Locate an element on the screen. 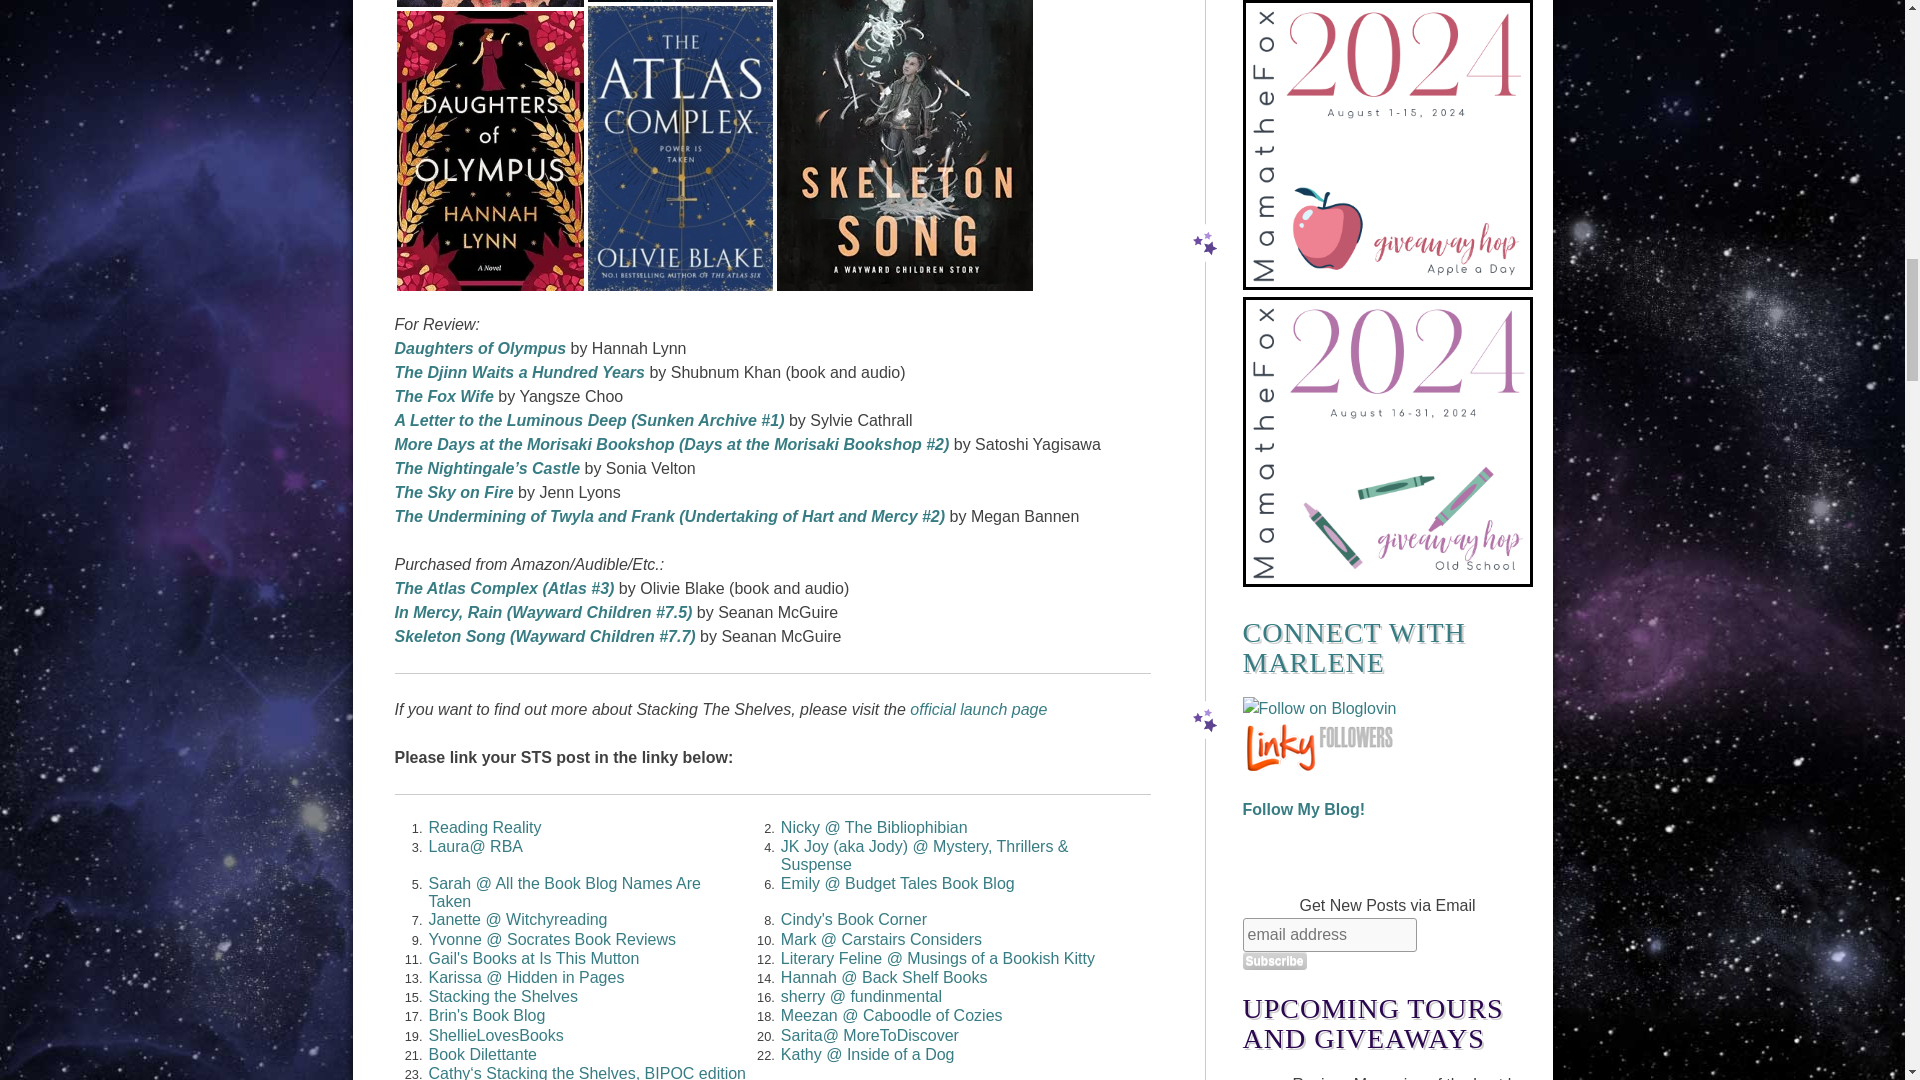 Image resolution: width=1920 pixels, height=1080 pixels. official launch page is located at coordinates (978, 709).